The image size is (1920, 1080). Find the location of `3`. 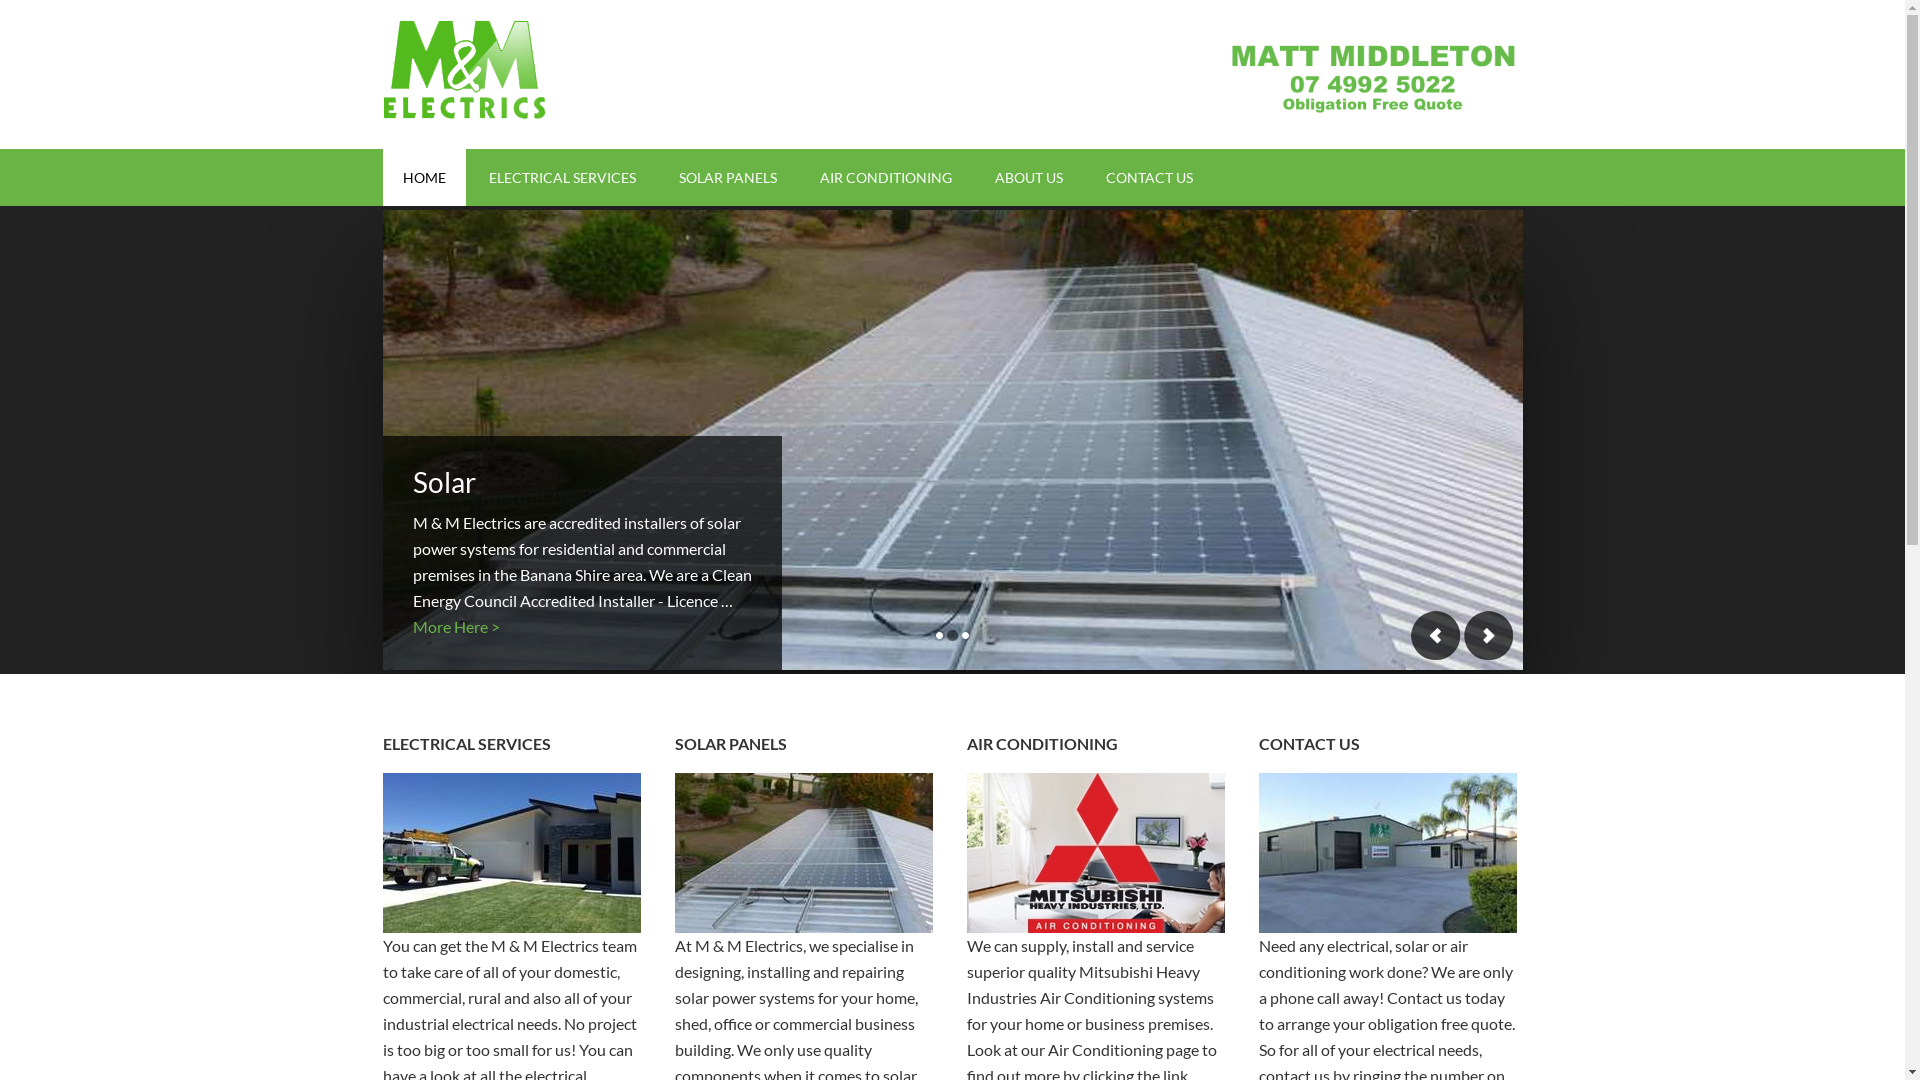

3 is located at coordinates (966, 636).